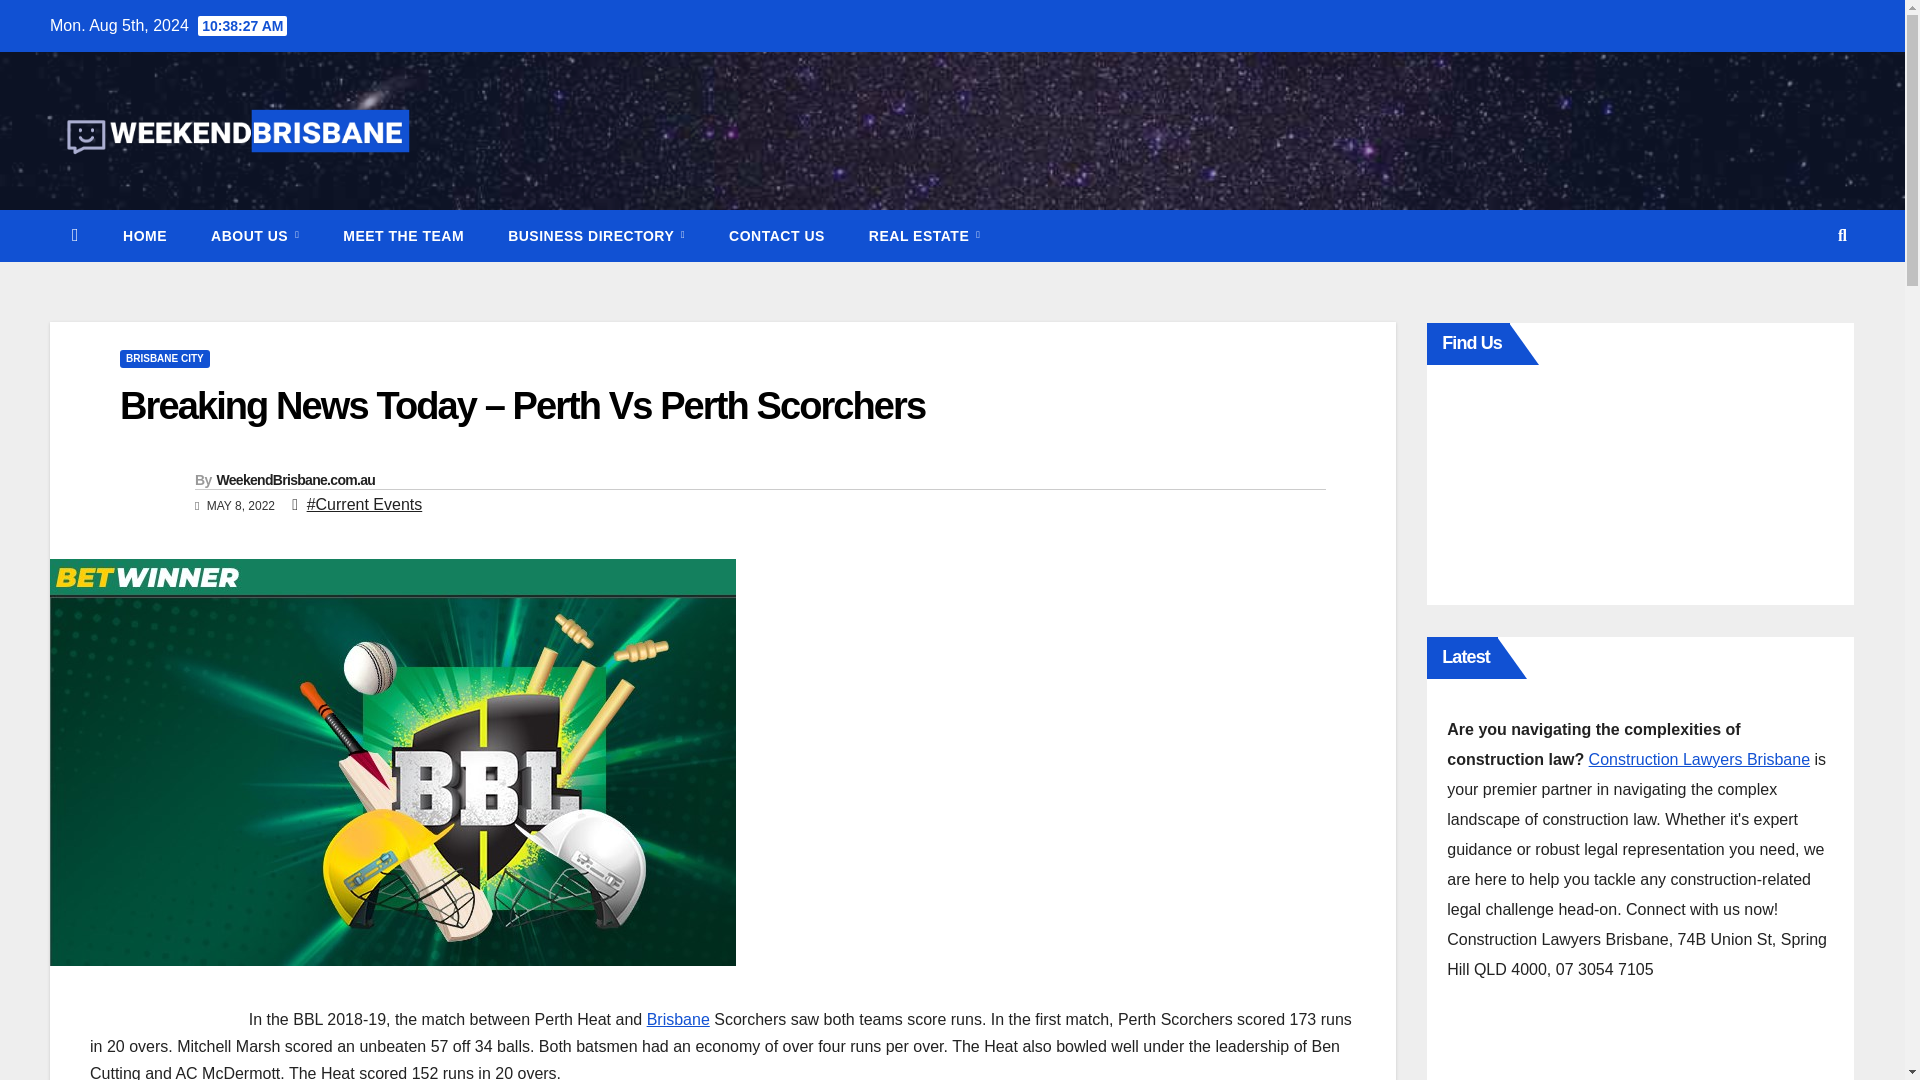 The height and width of the screenshot is (1080, 1920). Describe the element at coordinates (596, 236) in the screenshot. I see `Business Directory` at that location.